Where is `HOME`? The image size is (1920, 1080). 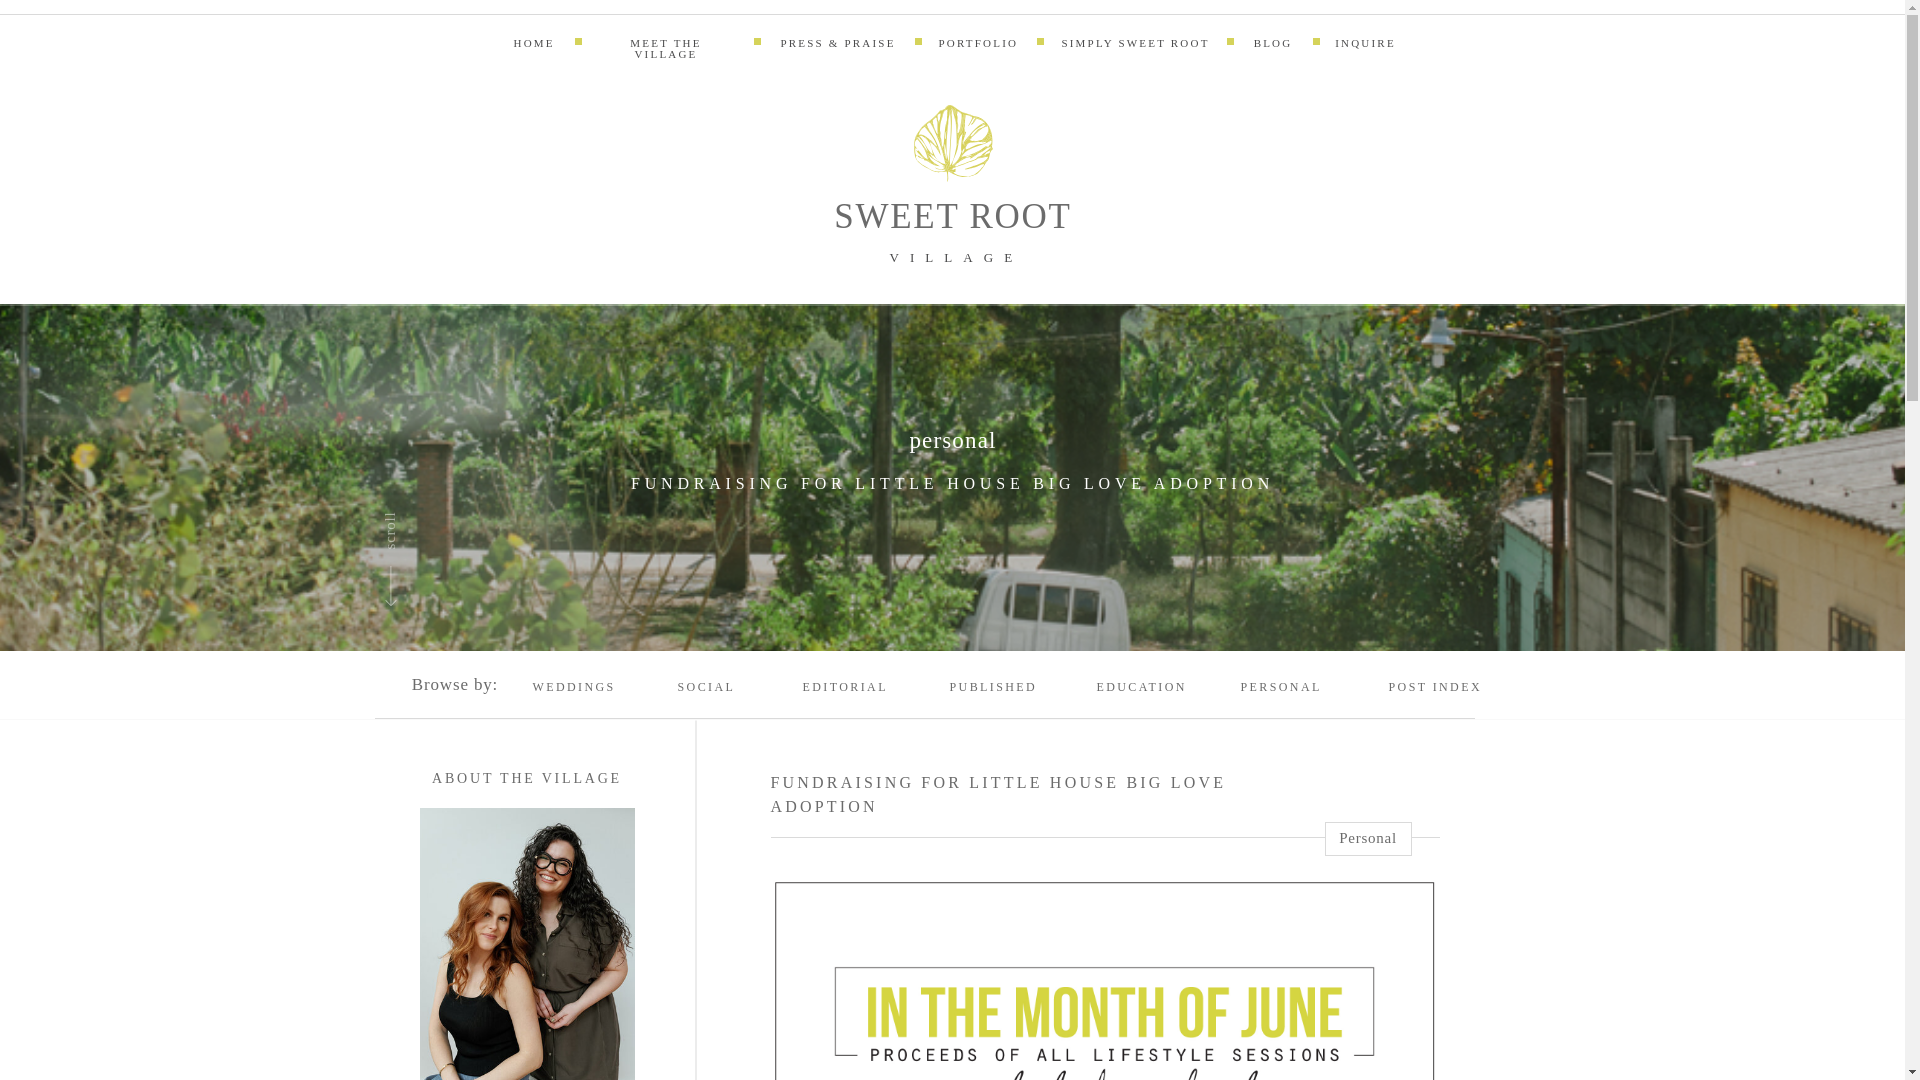 HOME is located at coordinates (533, 48).